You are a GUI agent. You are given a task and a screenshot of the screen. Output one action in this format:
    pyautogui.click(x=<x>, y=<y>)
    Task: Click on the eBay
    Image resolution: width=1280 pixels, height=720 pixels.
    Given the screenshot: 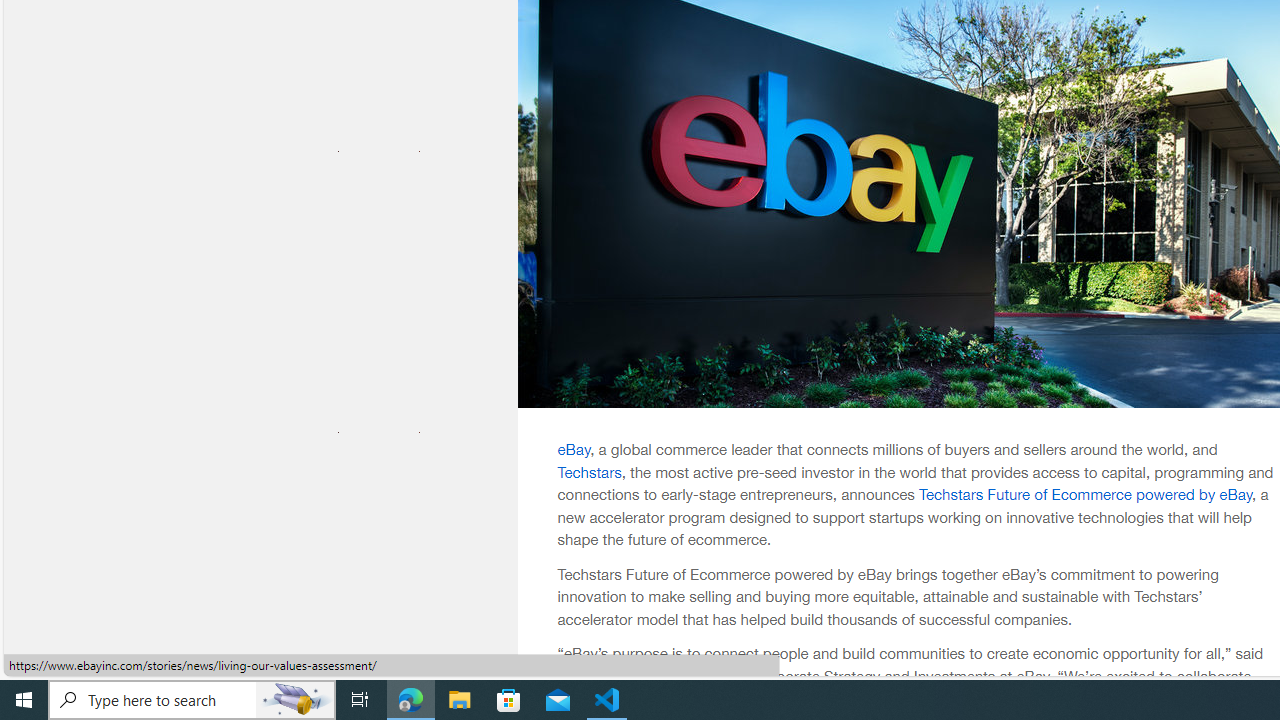 What is the action you would take?
    pyautogui.click(x=574, y=449)
    